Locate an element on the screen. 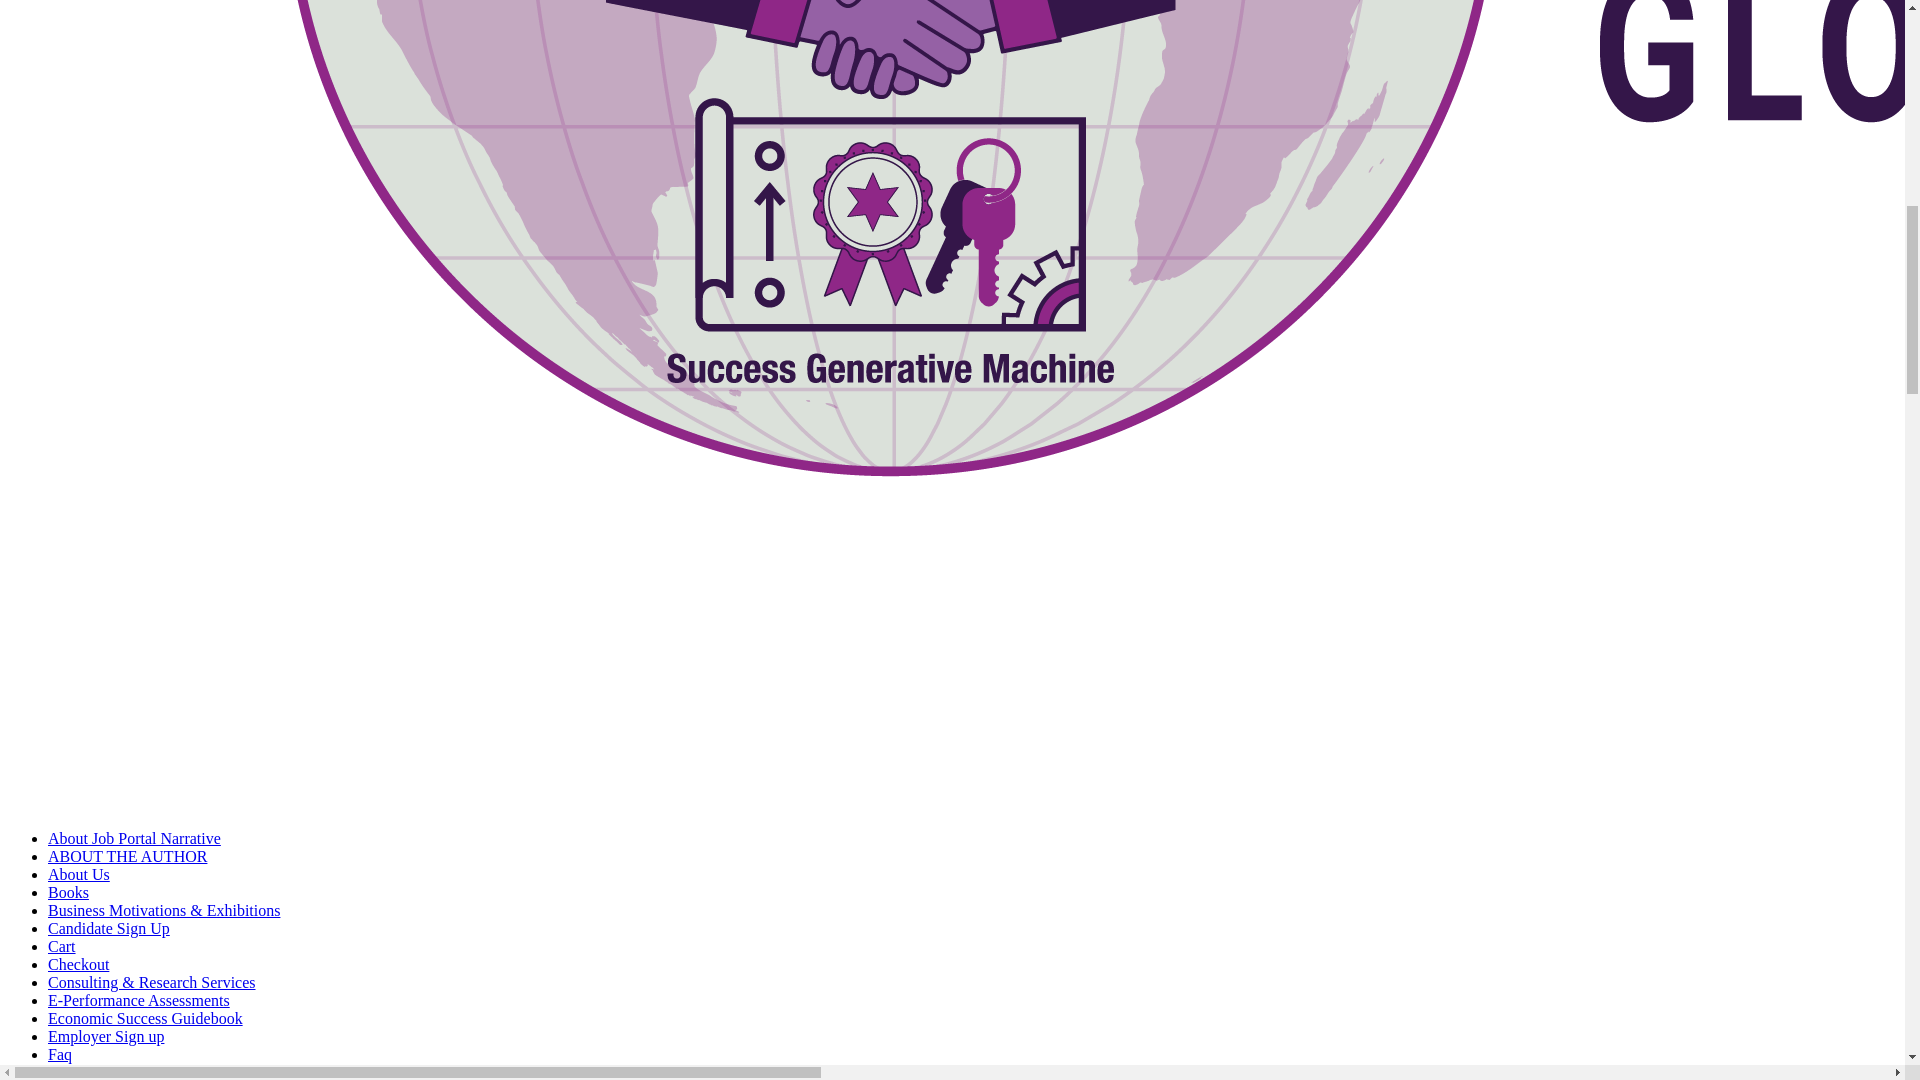 This screenshot has width=1920, height=1080. Cart is located at coordinates (62, 946).